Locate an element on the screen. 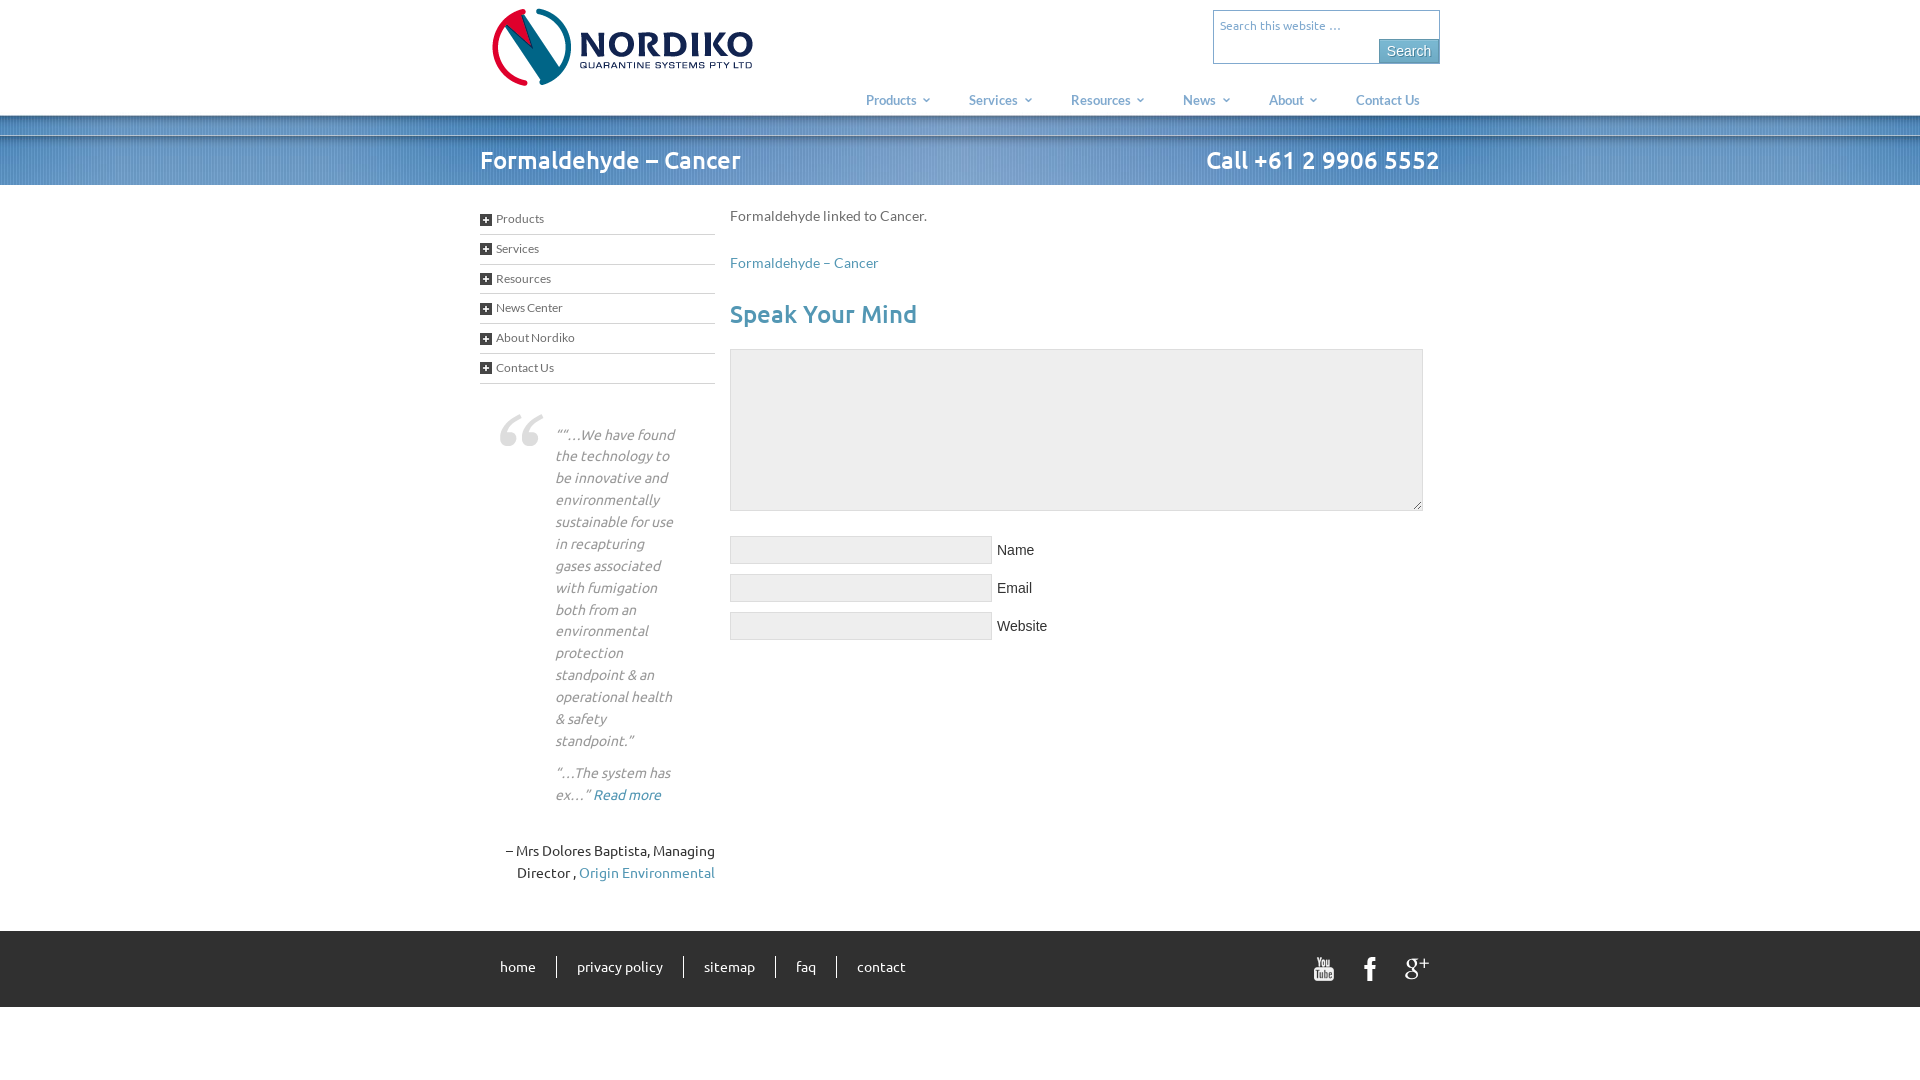 The width and height of the screenshot is (1920, 1080). Products is located at coordinates (898, 100).